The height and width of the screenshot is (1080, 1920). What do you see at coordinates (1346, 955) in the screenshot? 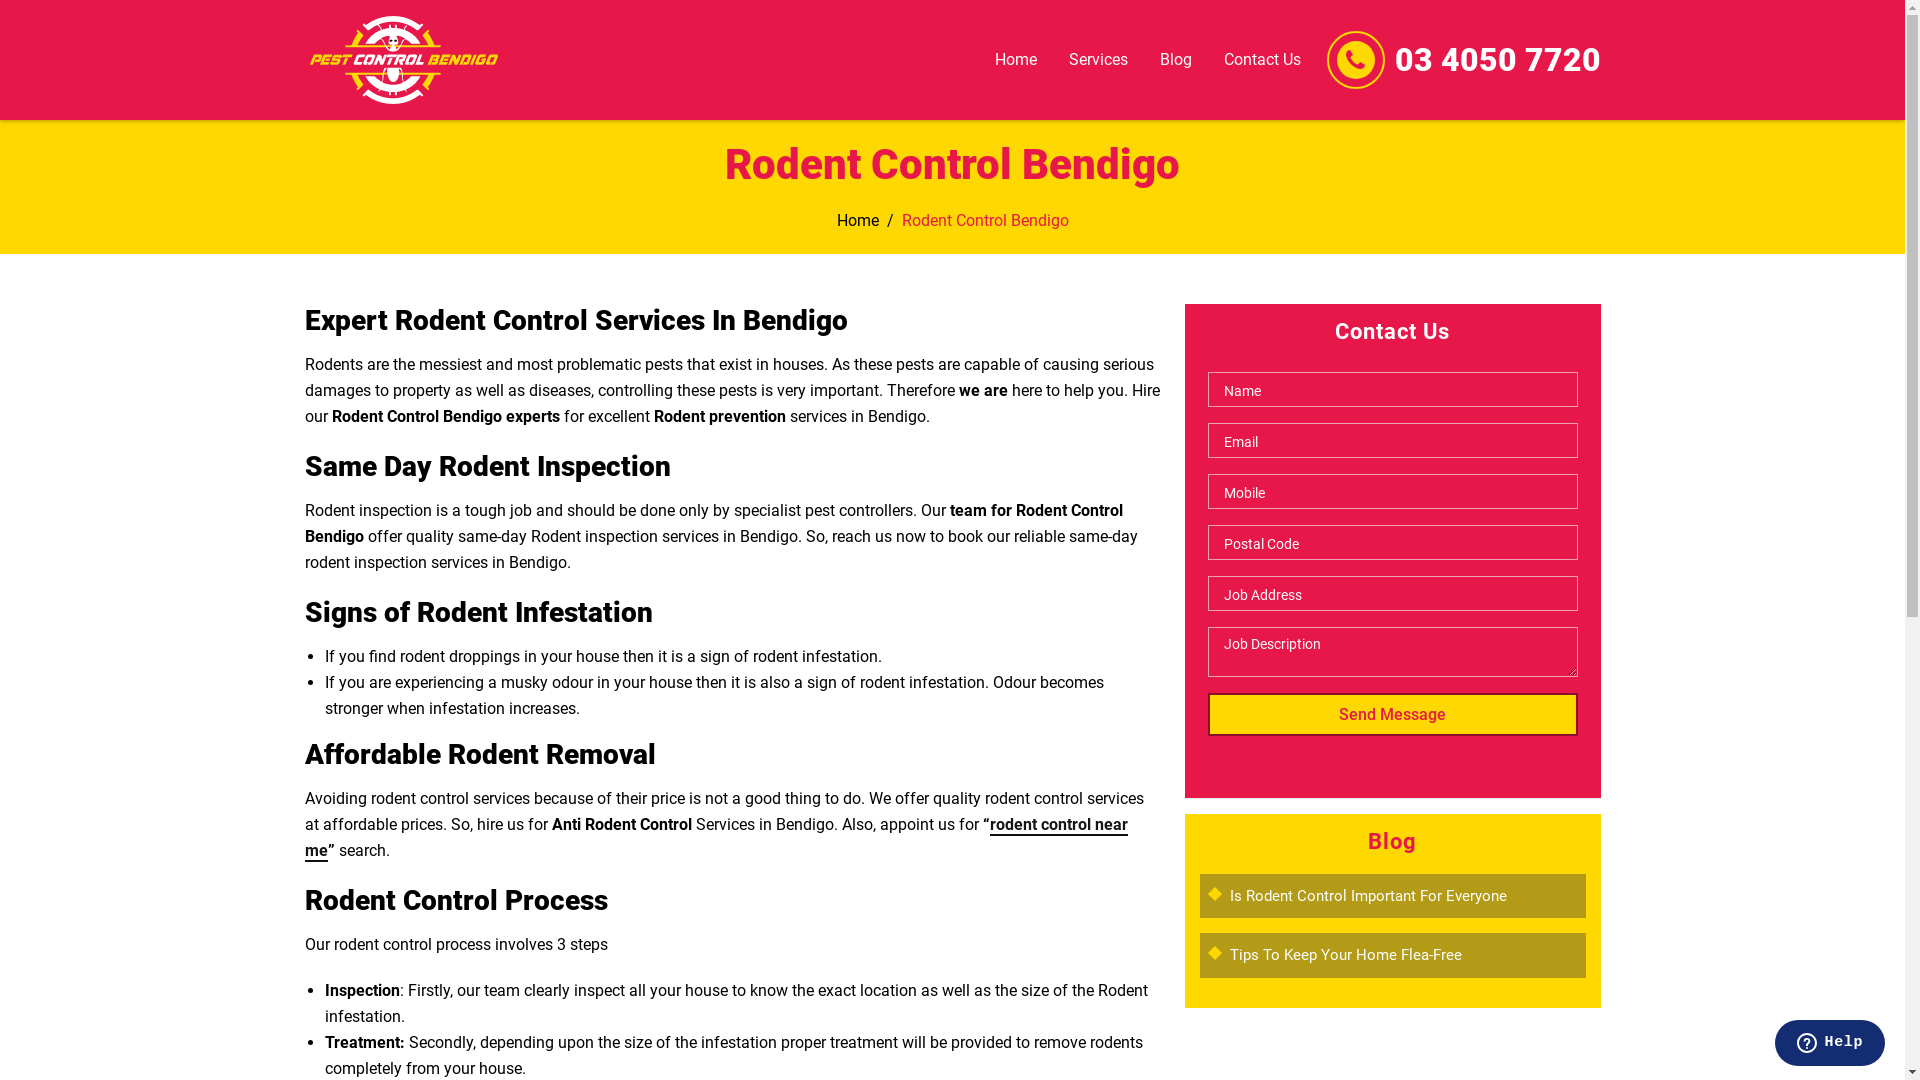
I see `Tips To Keep Your Home Flea-Free` at bounding box center [1346, 955].